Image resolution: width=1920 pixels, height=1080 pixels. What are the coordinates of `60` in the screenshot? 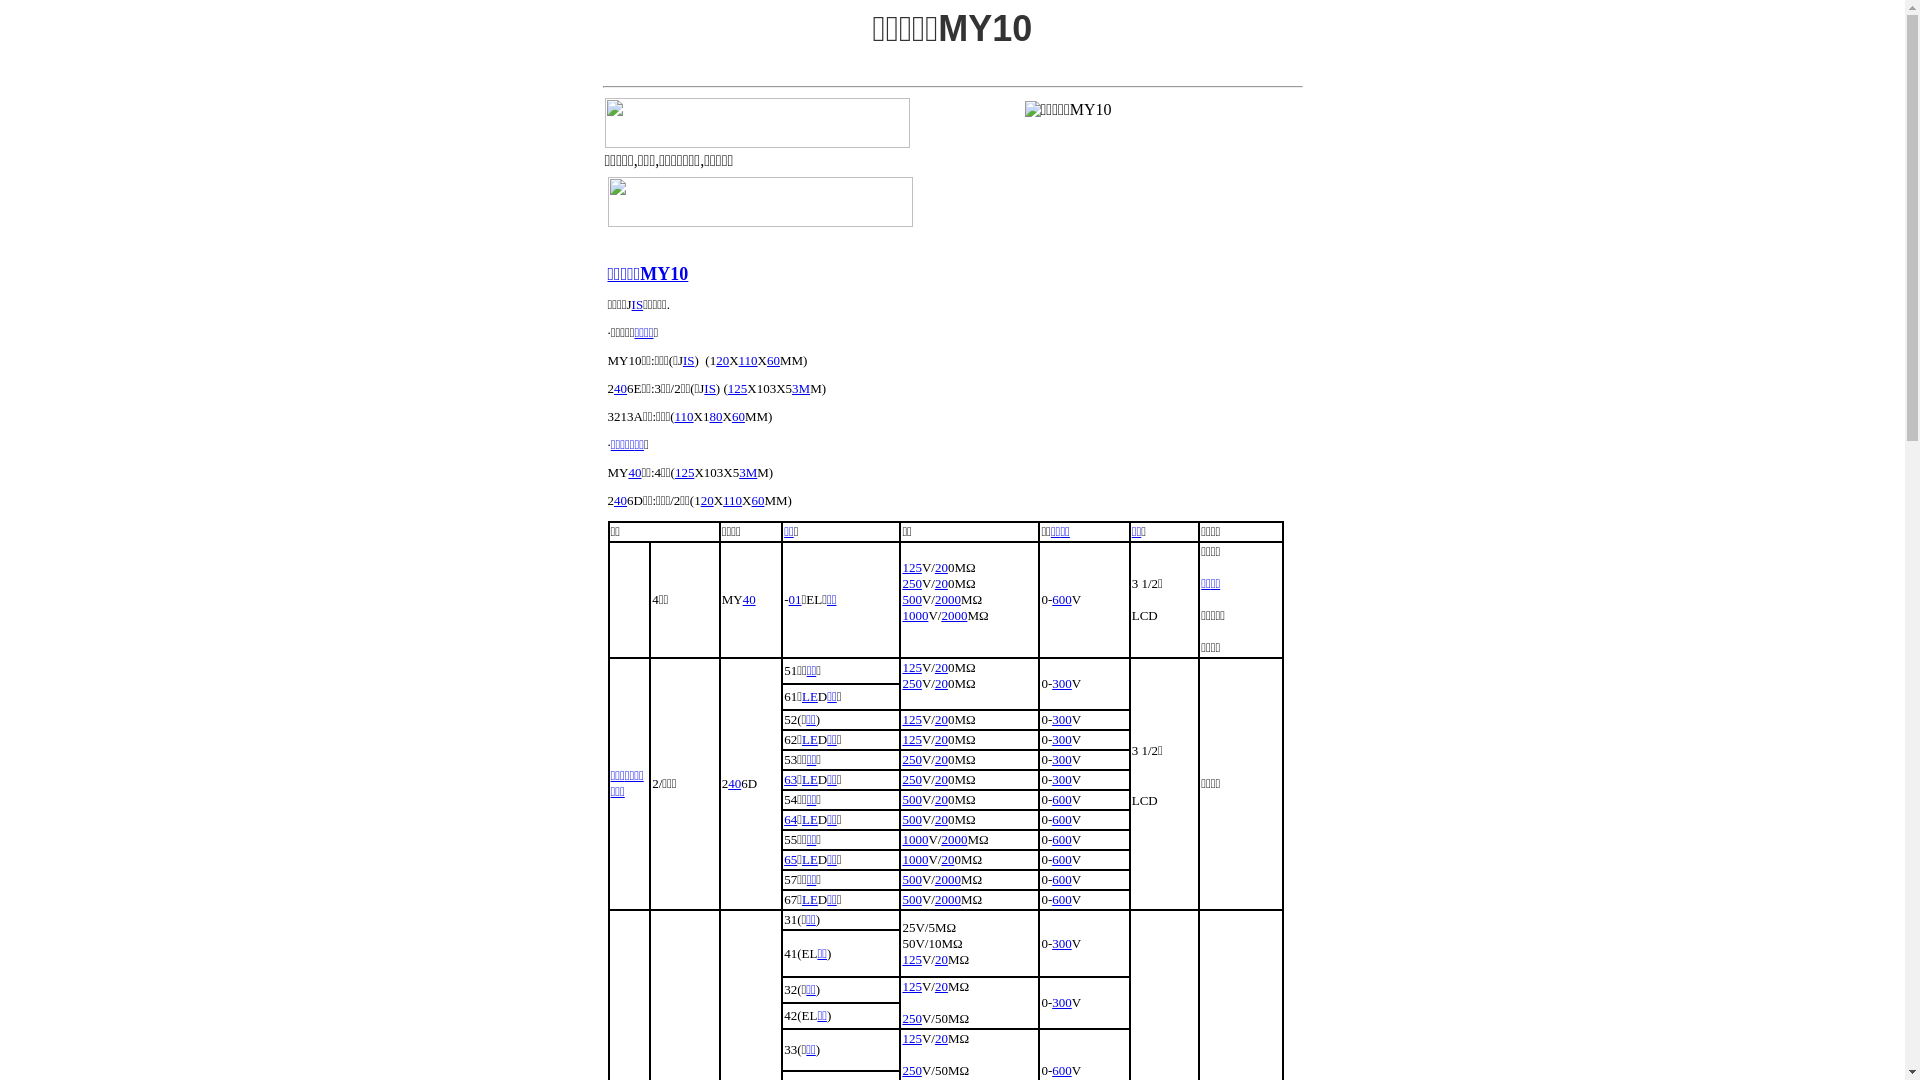 It's located at (738, 416).